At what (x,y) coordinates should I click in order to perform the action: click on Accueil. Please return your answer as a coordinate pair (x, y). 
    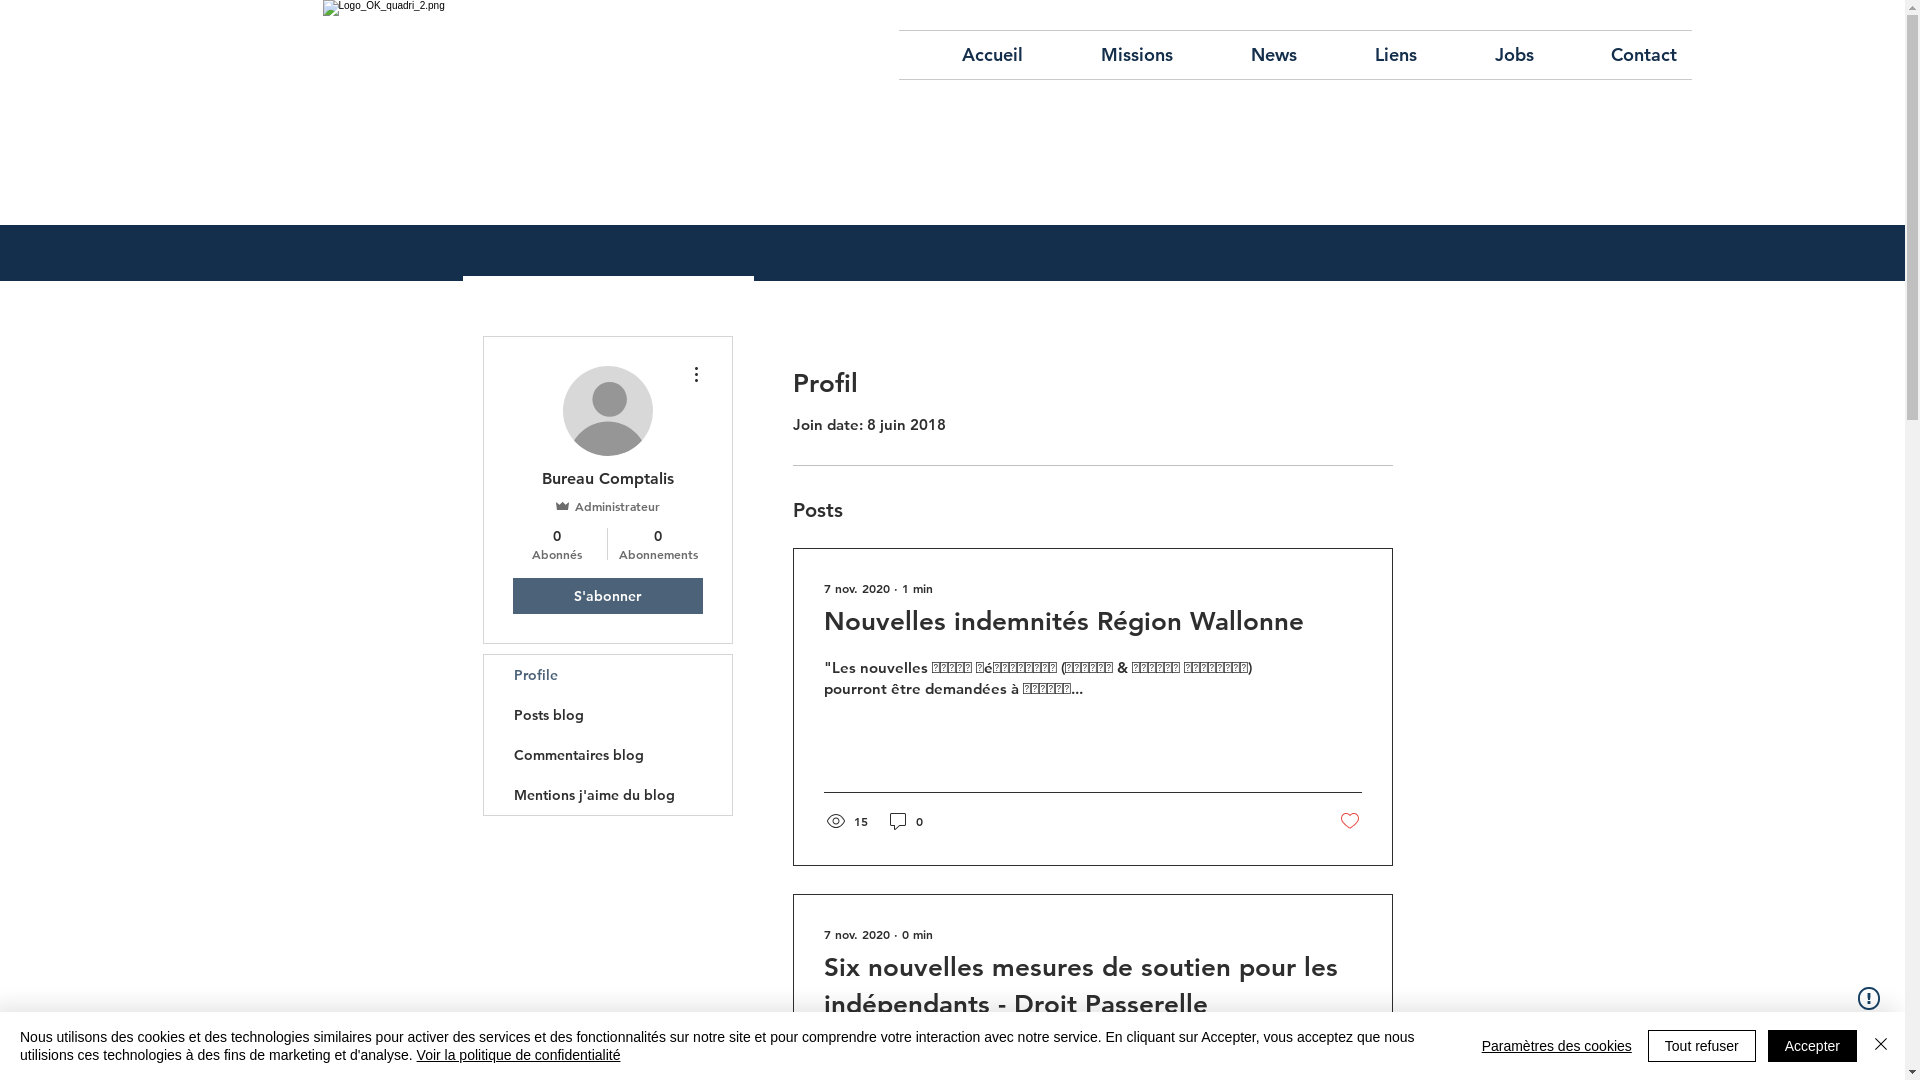
    Looking at the image, I should click on (968, 55).